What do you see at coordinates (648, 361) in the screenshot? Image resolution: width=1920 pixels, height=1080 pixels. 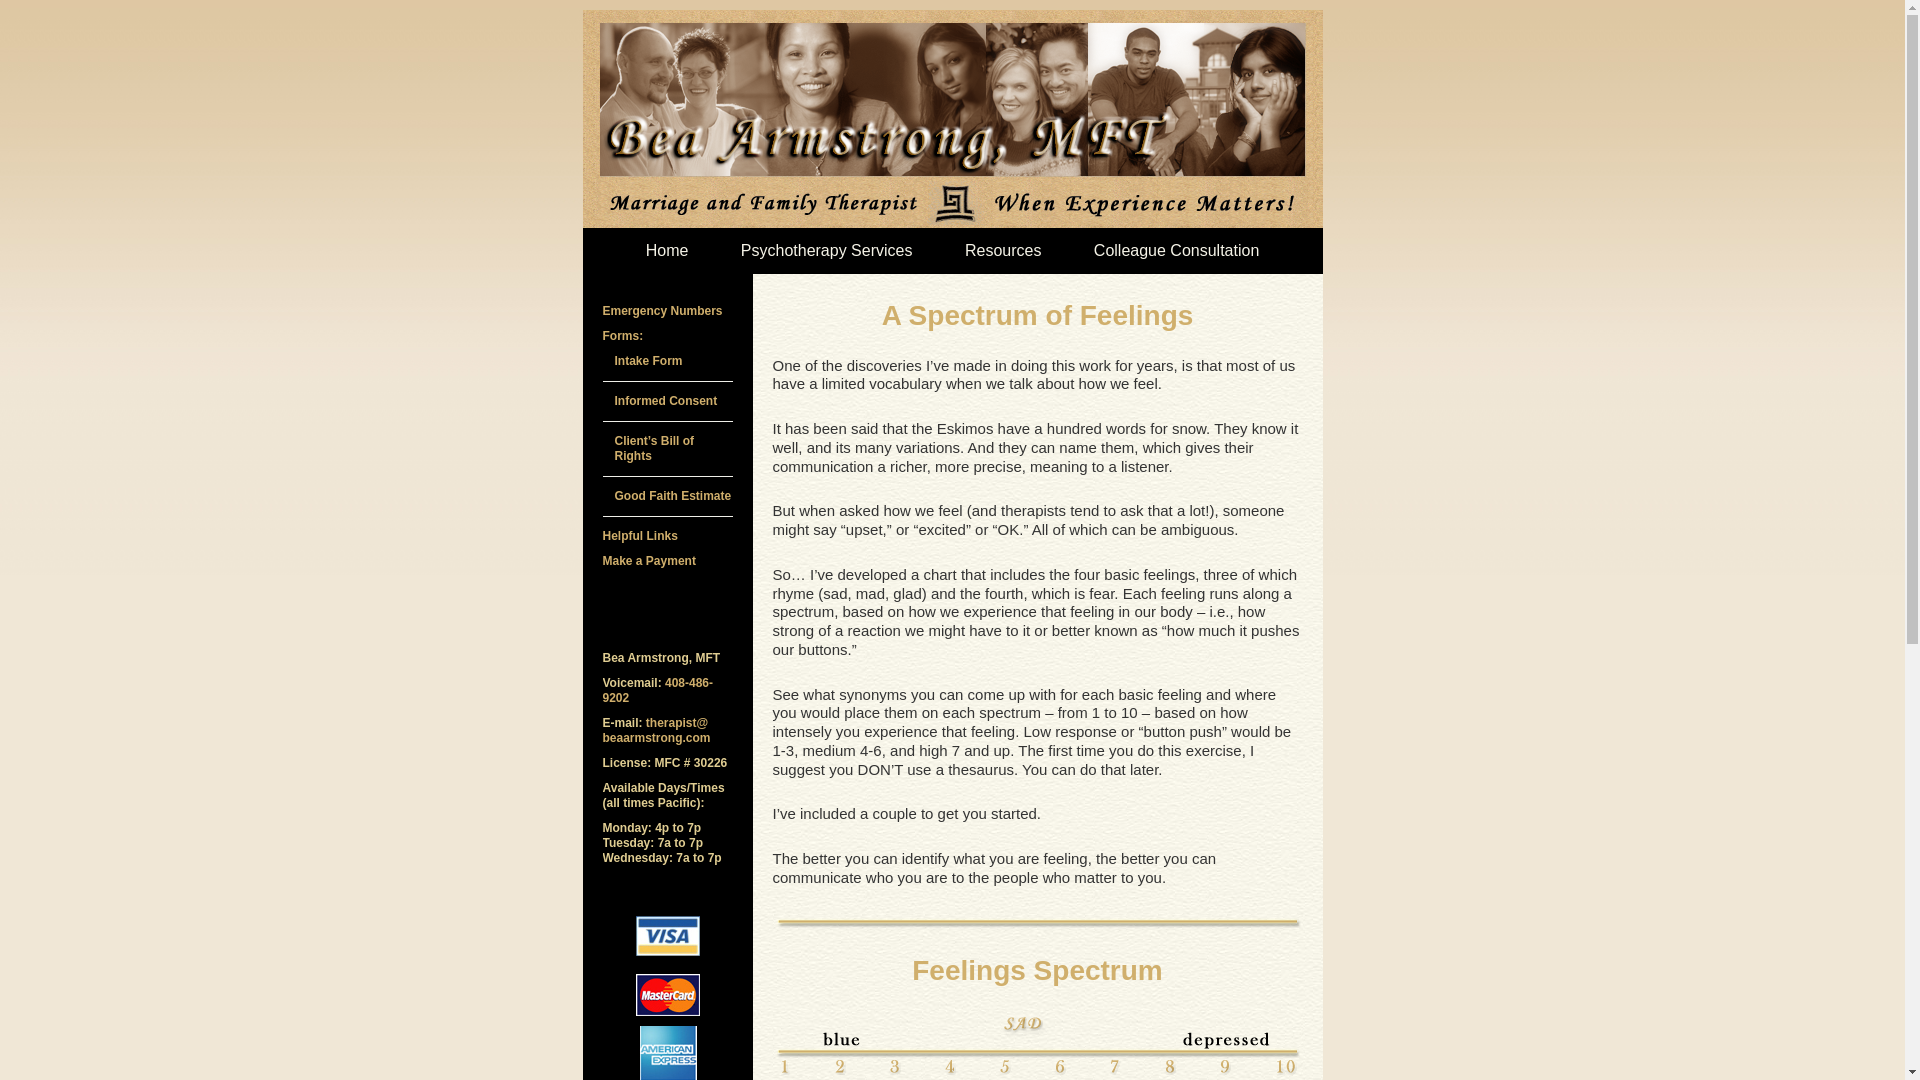 I see `Intake Form` at bounding box center [648, 361].